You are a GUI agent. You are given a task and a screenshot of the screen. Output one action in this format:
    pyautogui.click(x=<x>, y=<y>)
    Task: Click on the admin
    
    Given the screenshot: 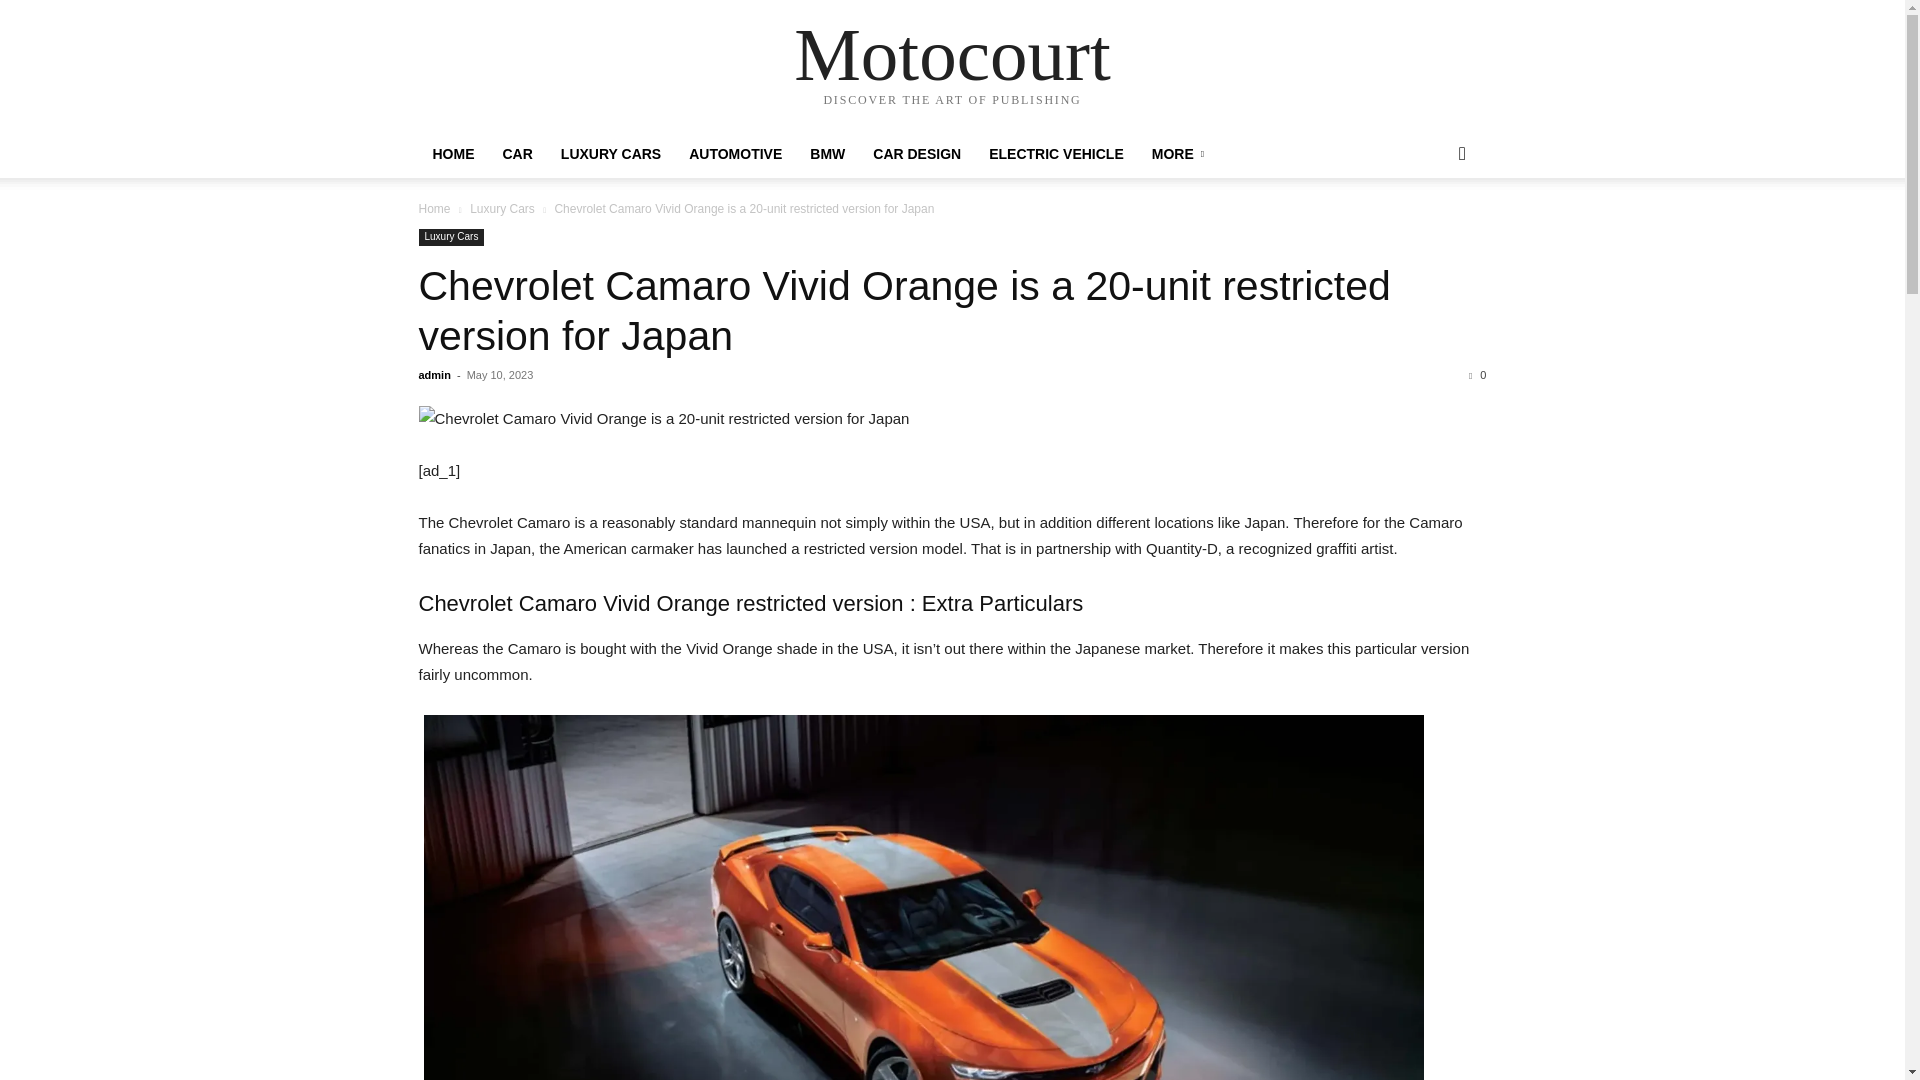 What is the action you would take?
    pyautogui.click(x=434, y=375)
    